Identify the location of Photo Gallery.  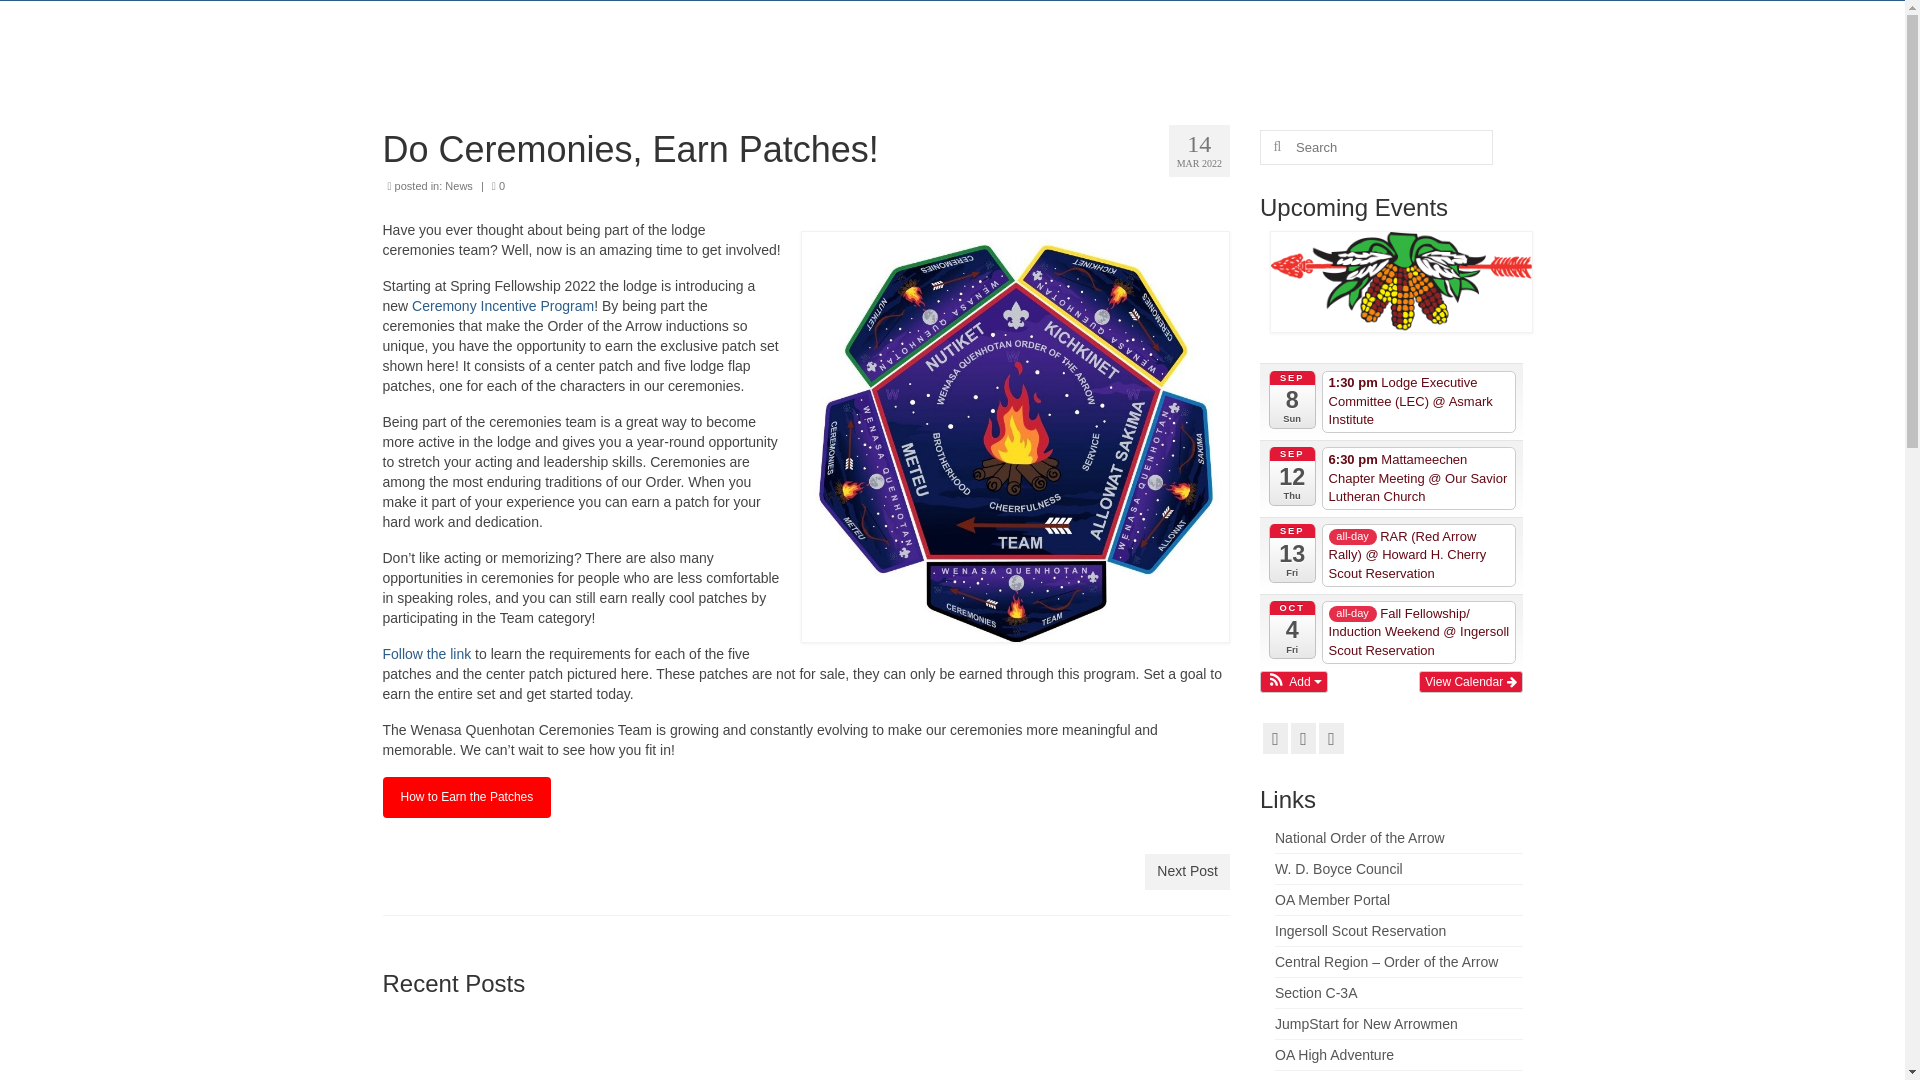
(1089, 34).